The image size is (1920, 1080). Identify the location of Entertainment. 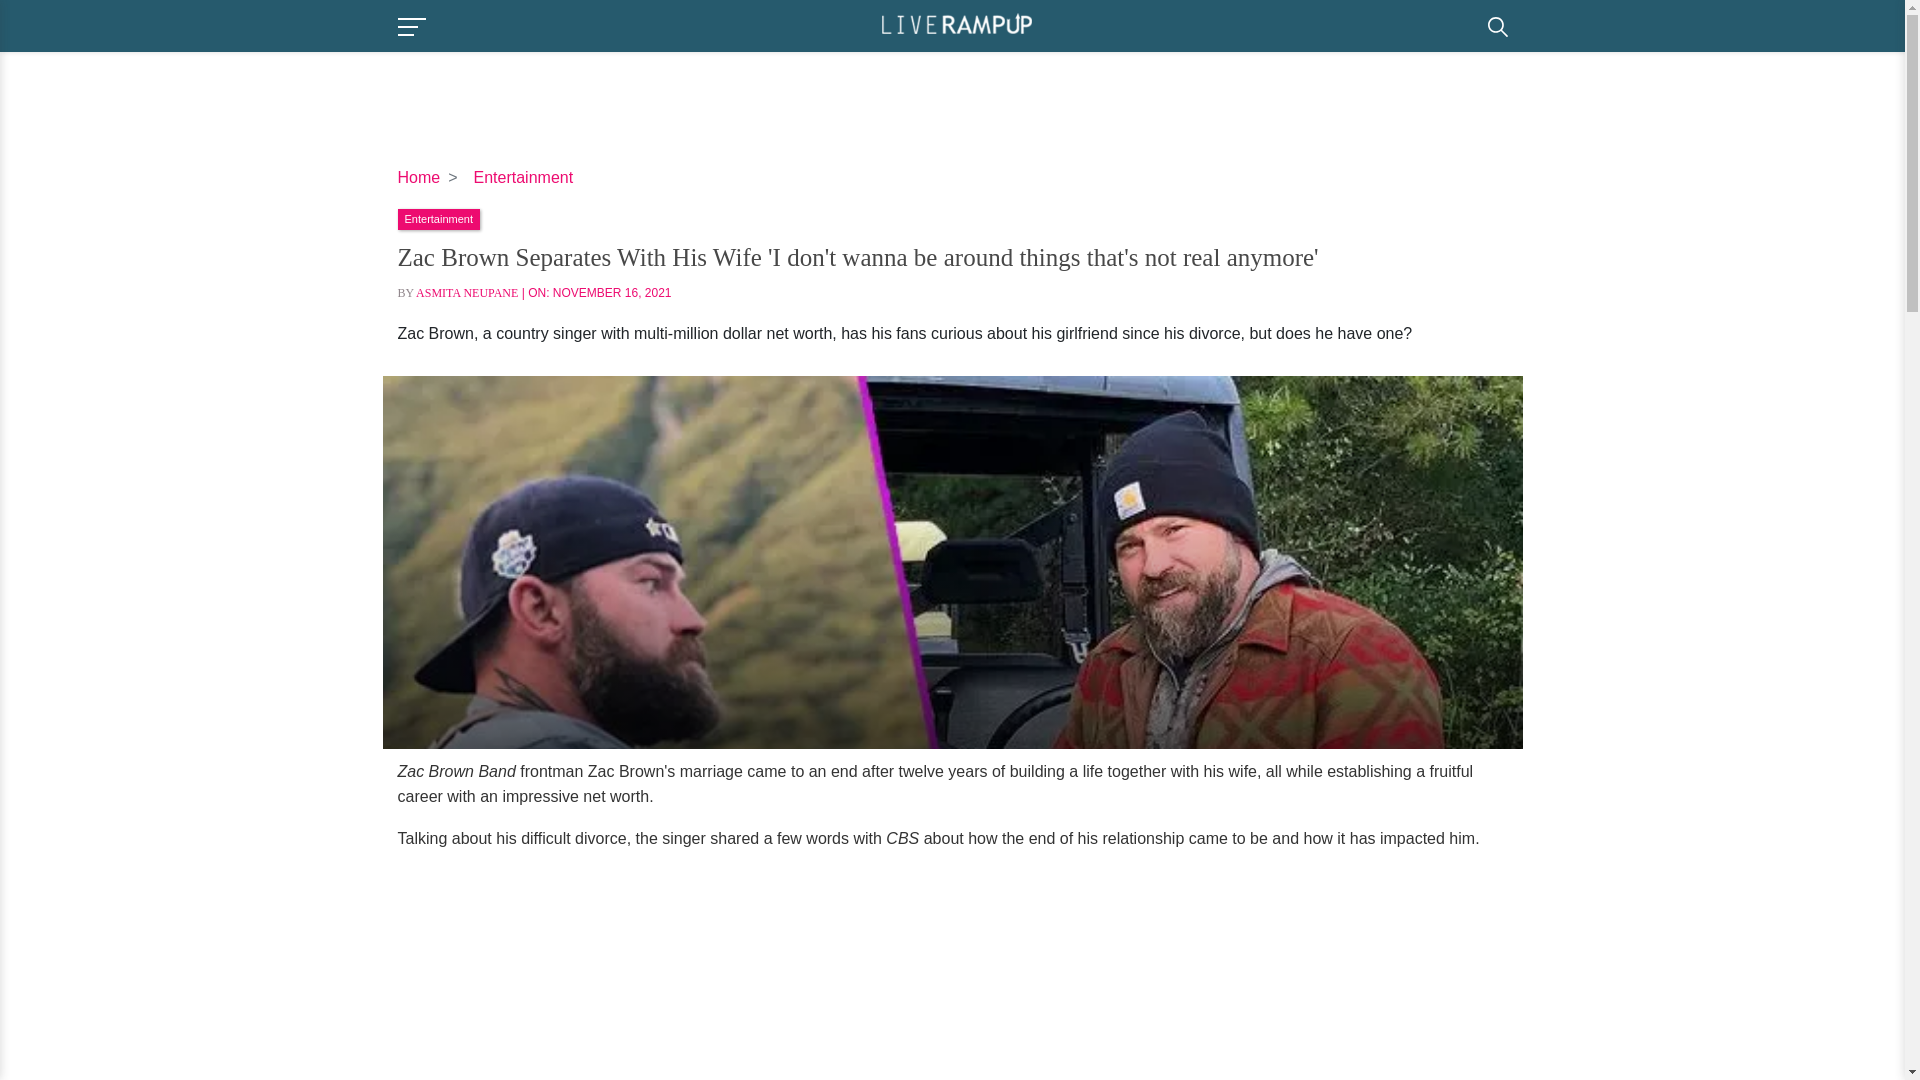
(524, 176).